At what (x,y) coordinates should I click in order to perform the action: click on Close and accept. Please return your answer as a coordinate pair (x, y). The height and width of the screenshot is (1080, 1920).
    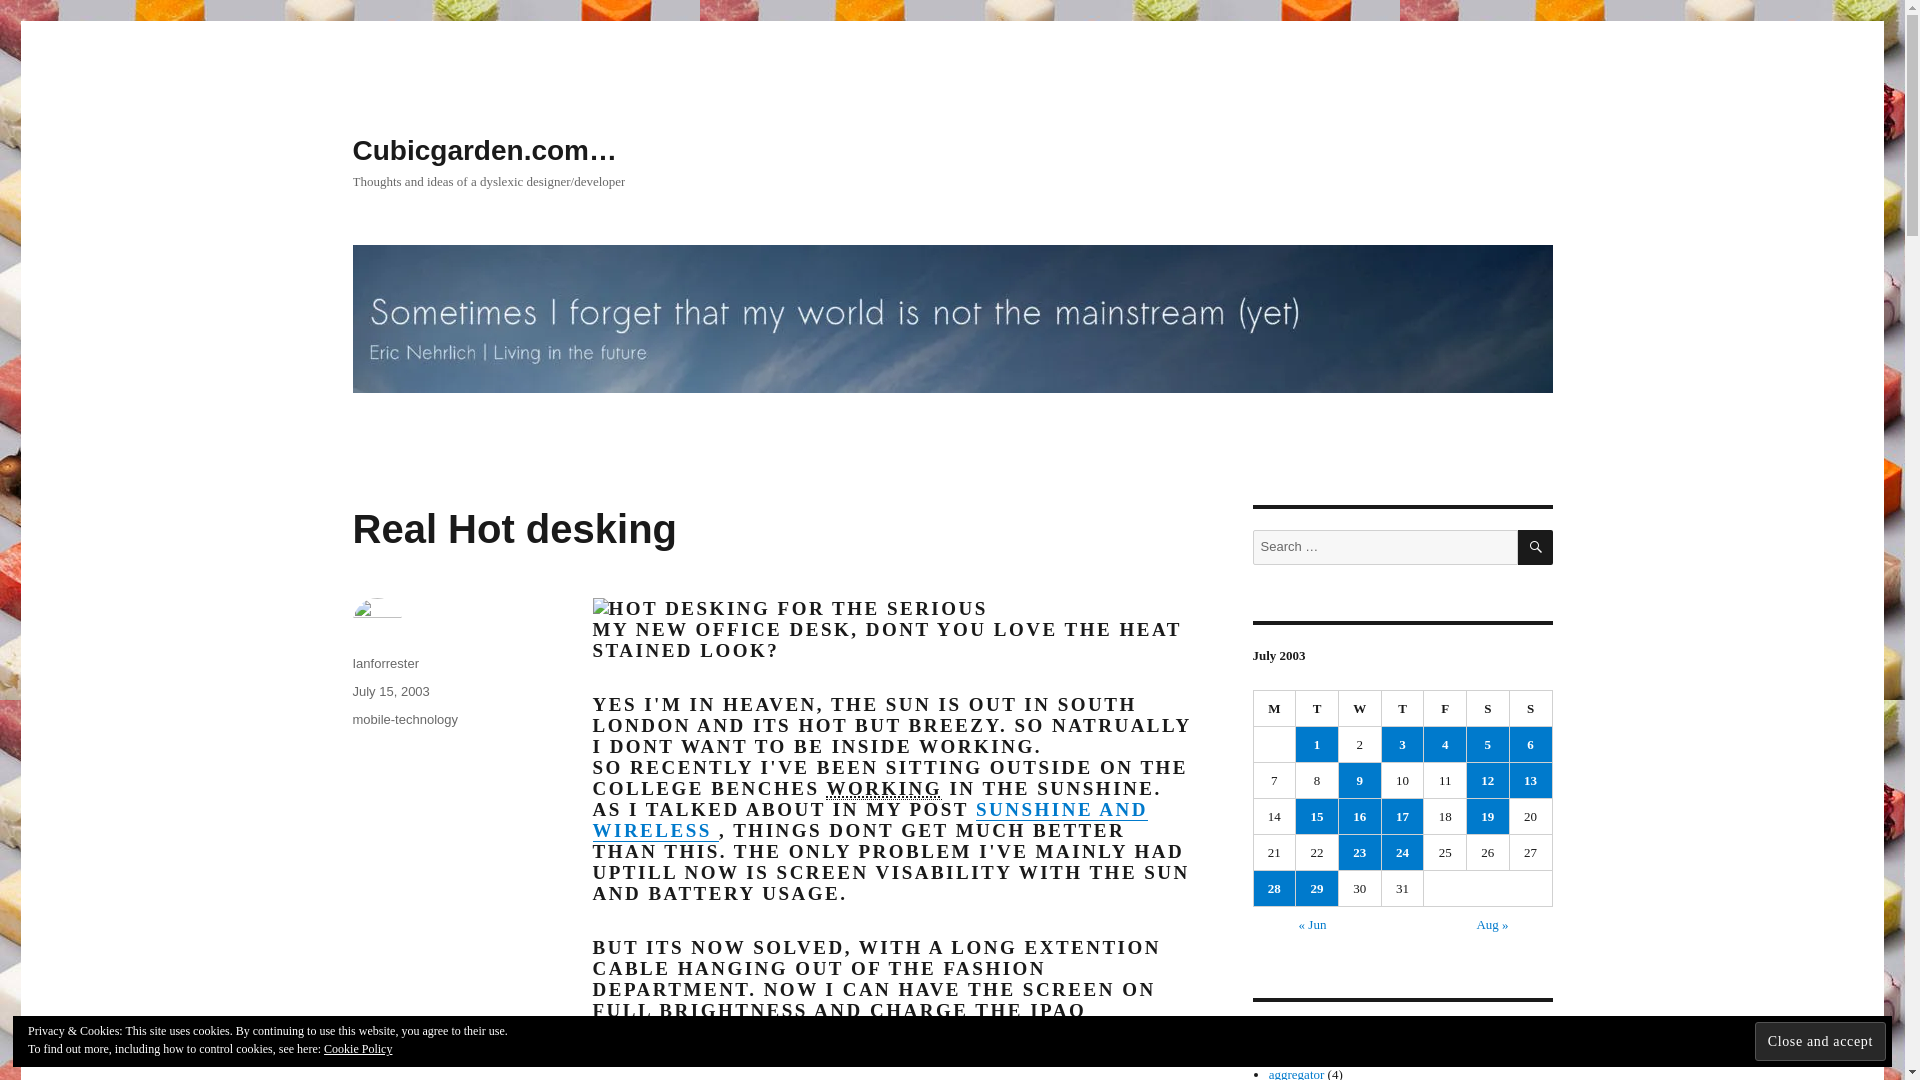
    Looking at the image, I should click on (1820, 1040).